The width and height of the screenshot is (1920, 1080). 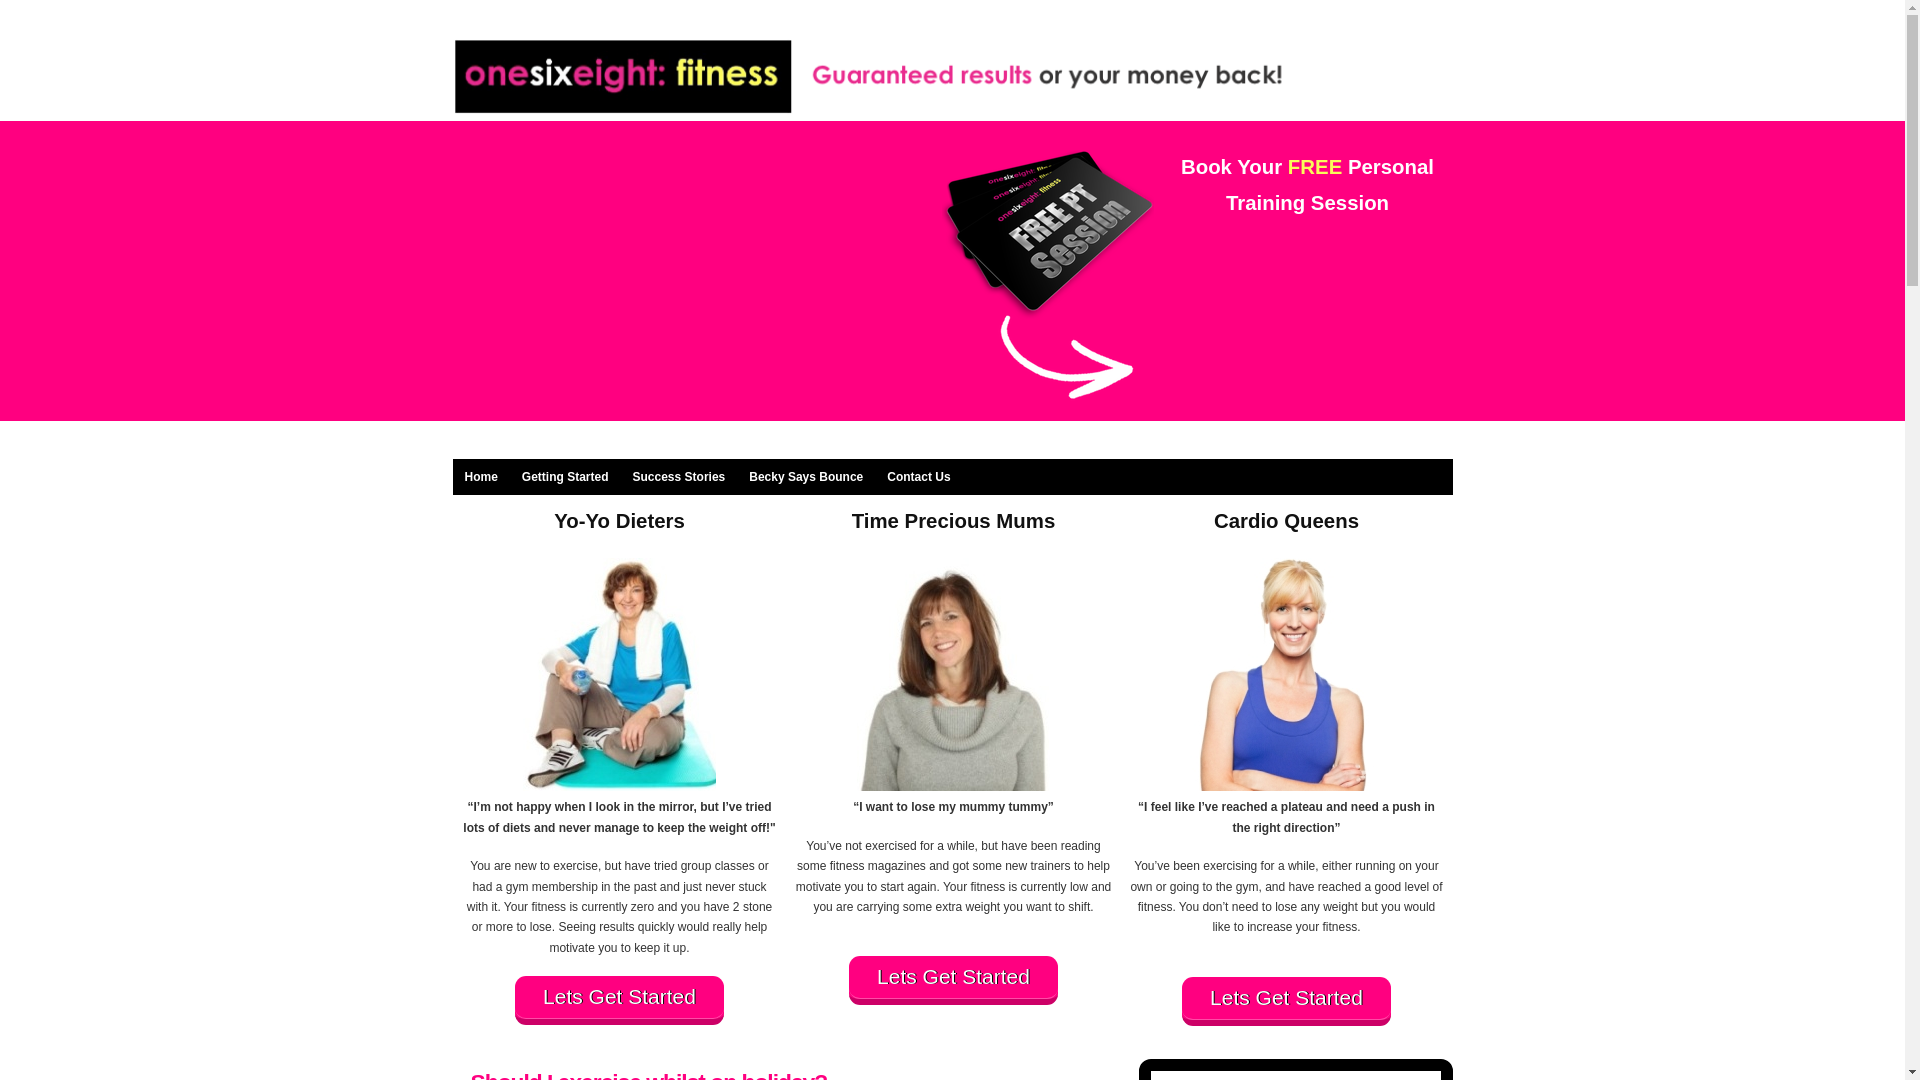 I want to click on Success Stories, so click(x=678, y=476).